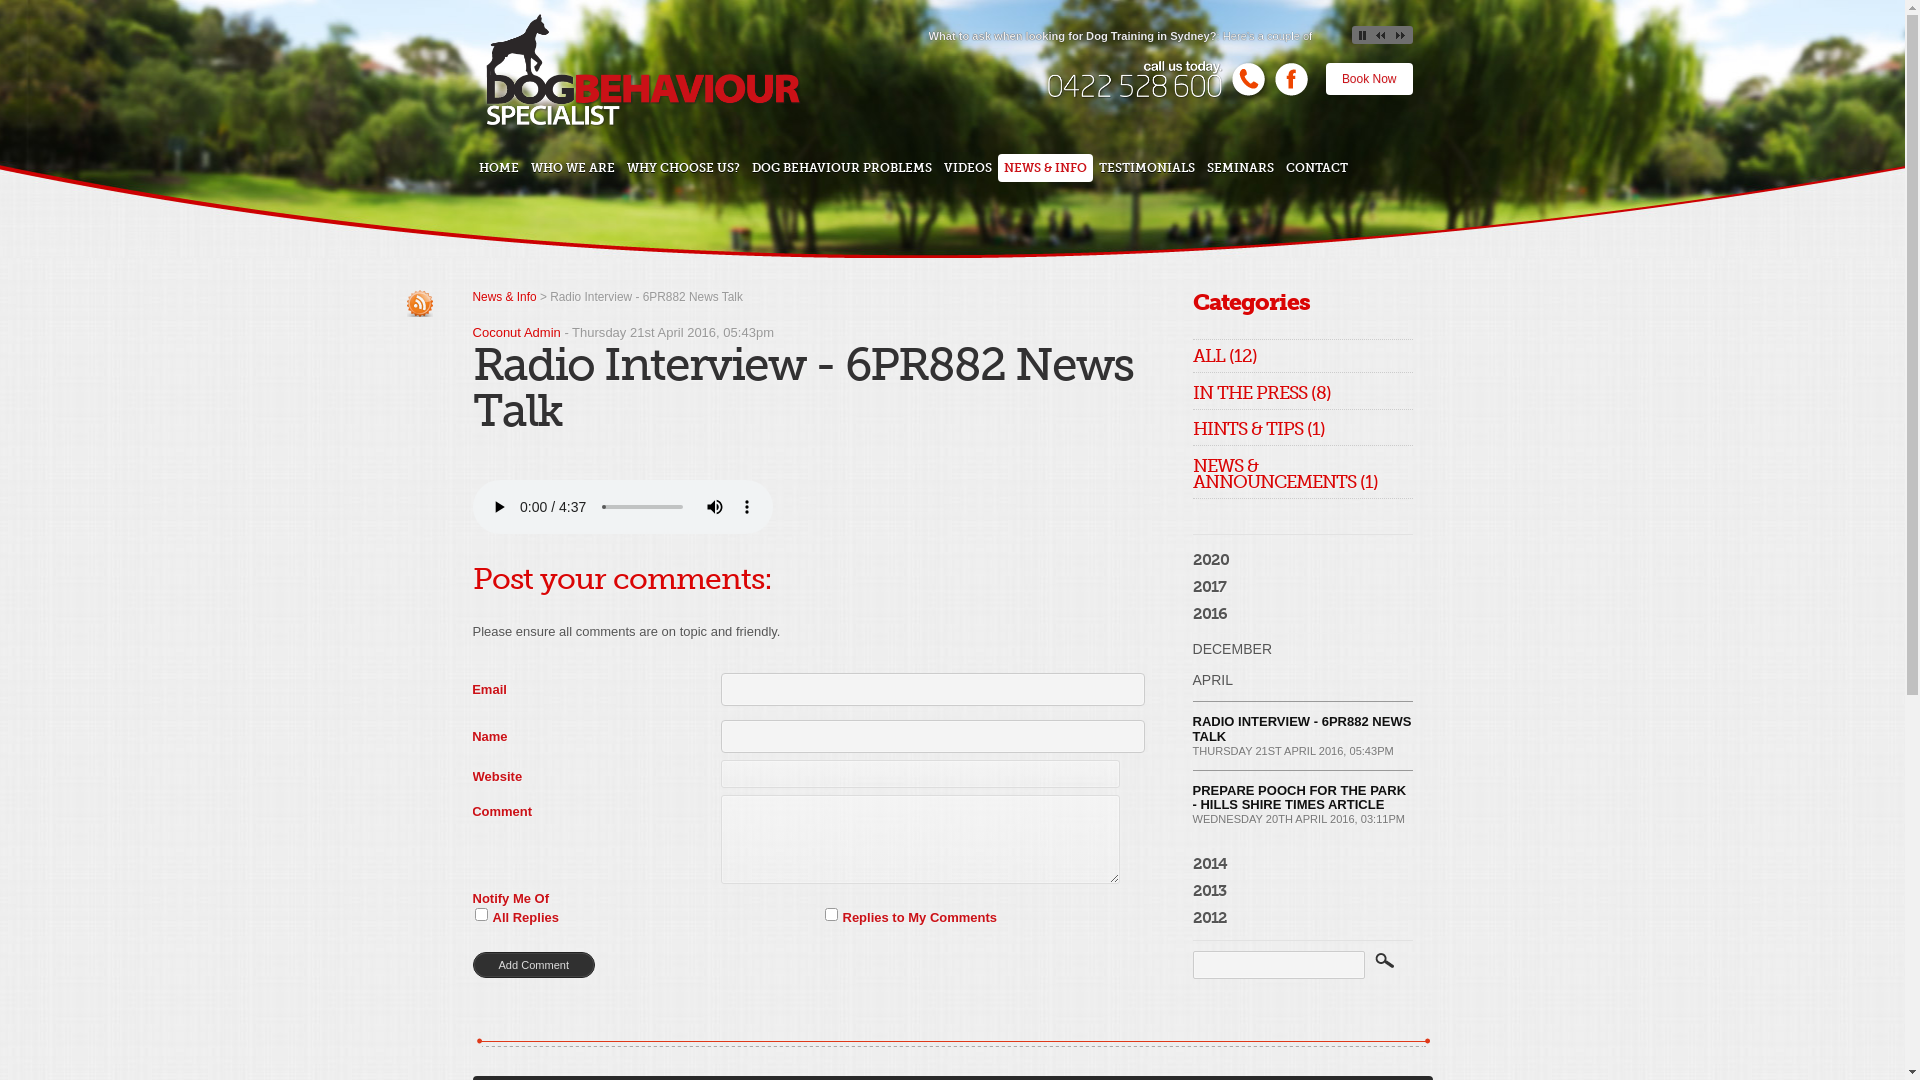 This screenshot has width=1920, height=1080. Describe the element at coordinates (534, 965) in the screenshot. I see `Add Comment` at that location.